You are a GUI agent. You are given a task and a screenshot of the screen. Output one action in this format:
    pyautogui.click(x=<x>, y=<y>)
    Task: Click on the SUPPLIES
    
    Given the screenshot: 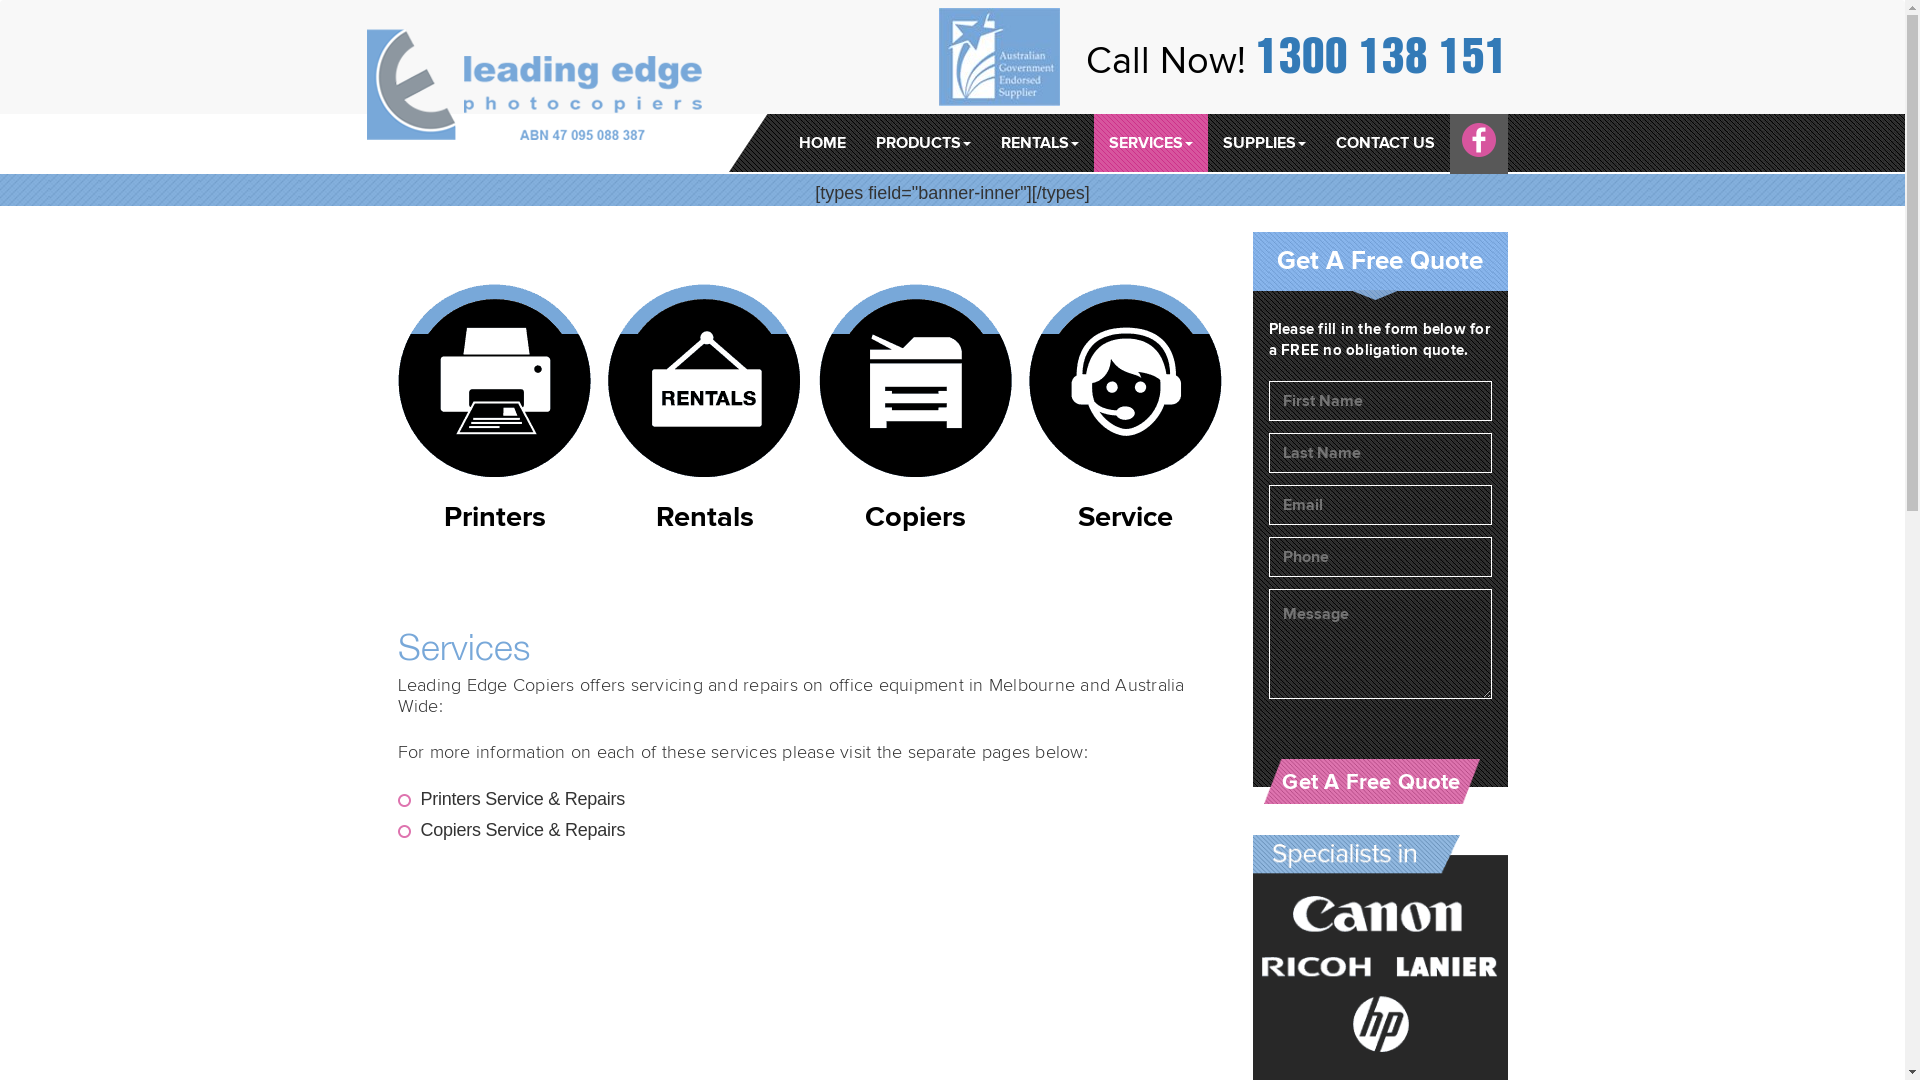 What is the action you would take?
    pyautogui.click(x=1264, y=143)
    